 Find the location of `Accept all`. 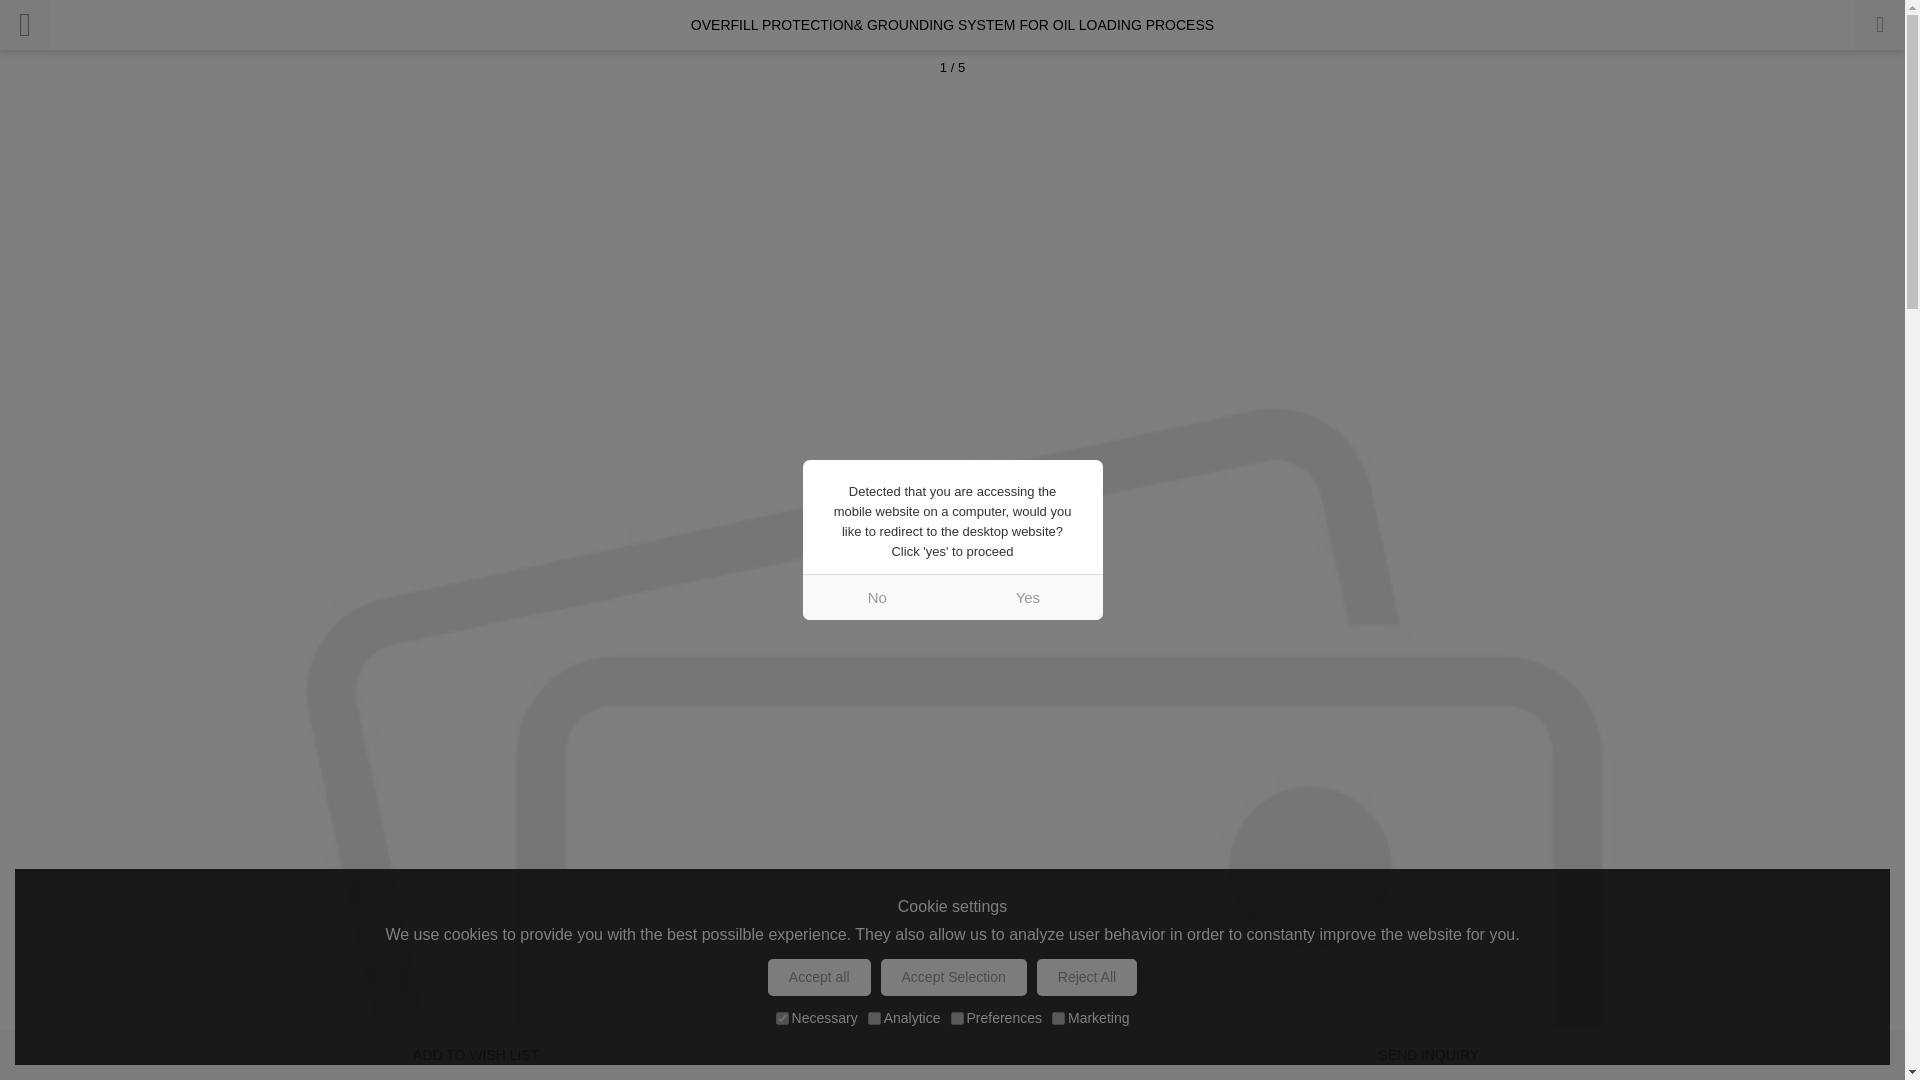

Accept all is located at coordinates (820, 977).